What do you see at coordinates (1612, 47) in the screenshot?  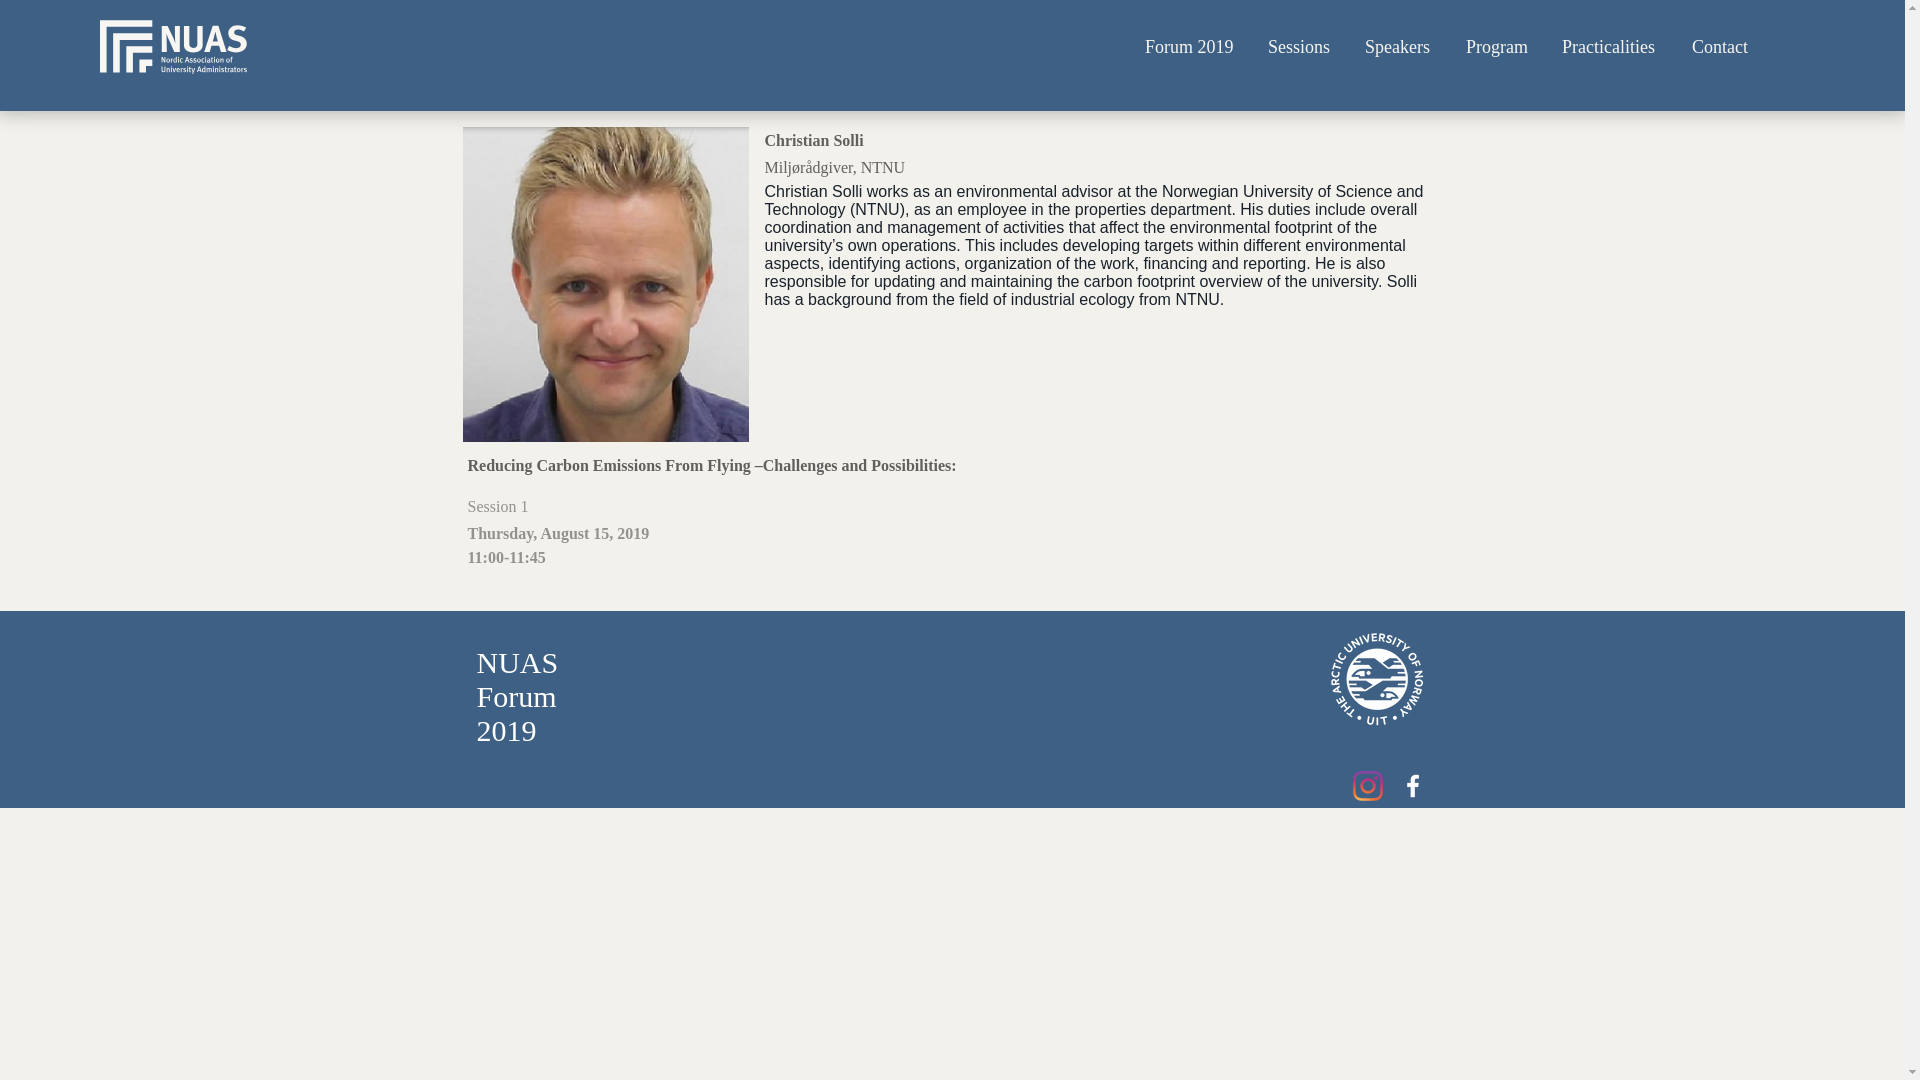 I see `Practicalities` at bounding box center [1612, 47].